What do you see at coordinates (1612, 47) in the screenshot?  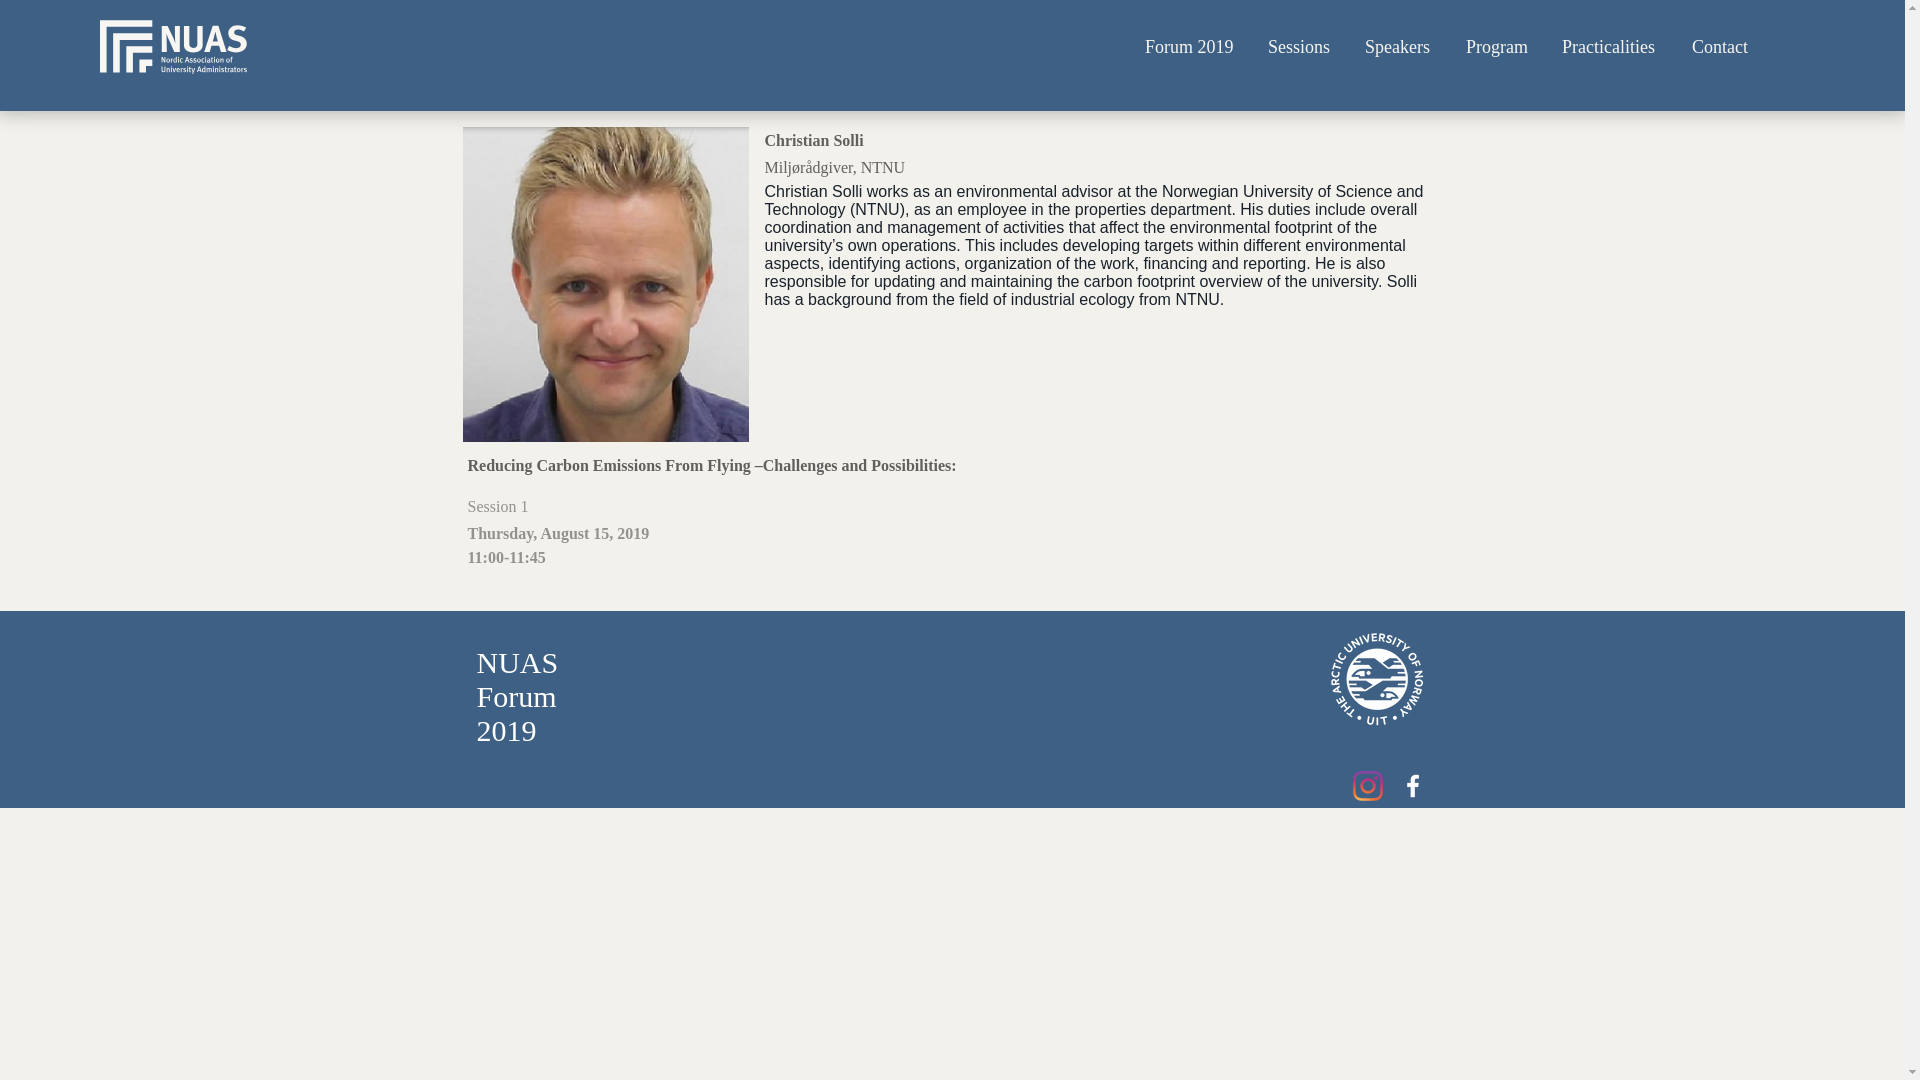 I see `Practicalities` at bounding box center [1612, 47].